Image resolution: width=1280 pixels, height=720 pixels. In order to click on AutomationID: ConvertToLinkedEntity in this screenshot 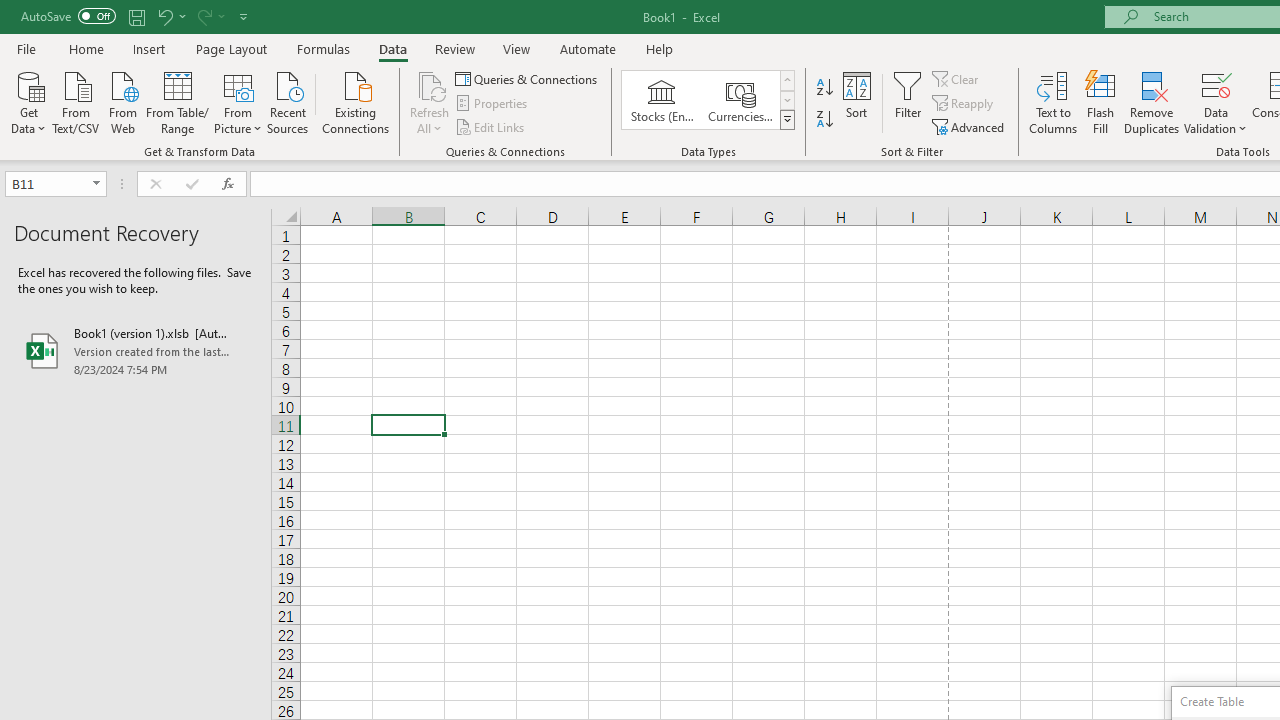, I will do `click(708, 100)`.